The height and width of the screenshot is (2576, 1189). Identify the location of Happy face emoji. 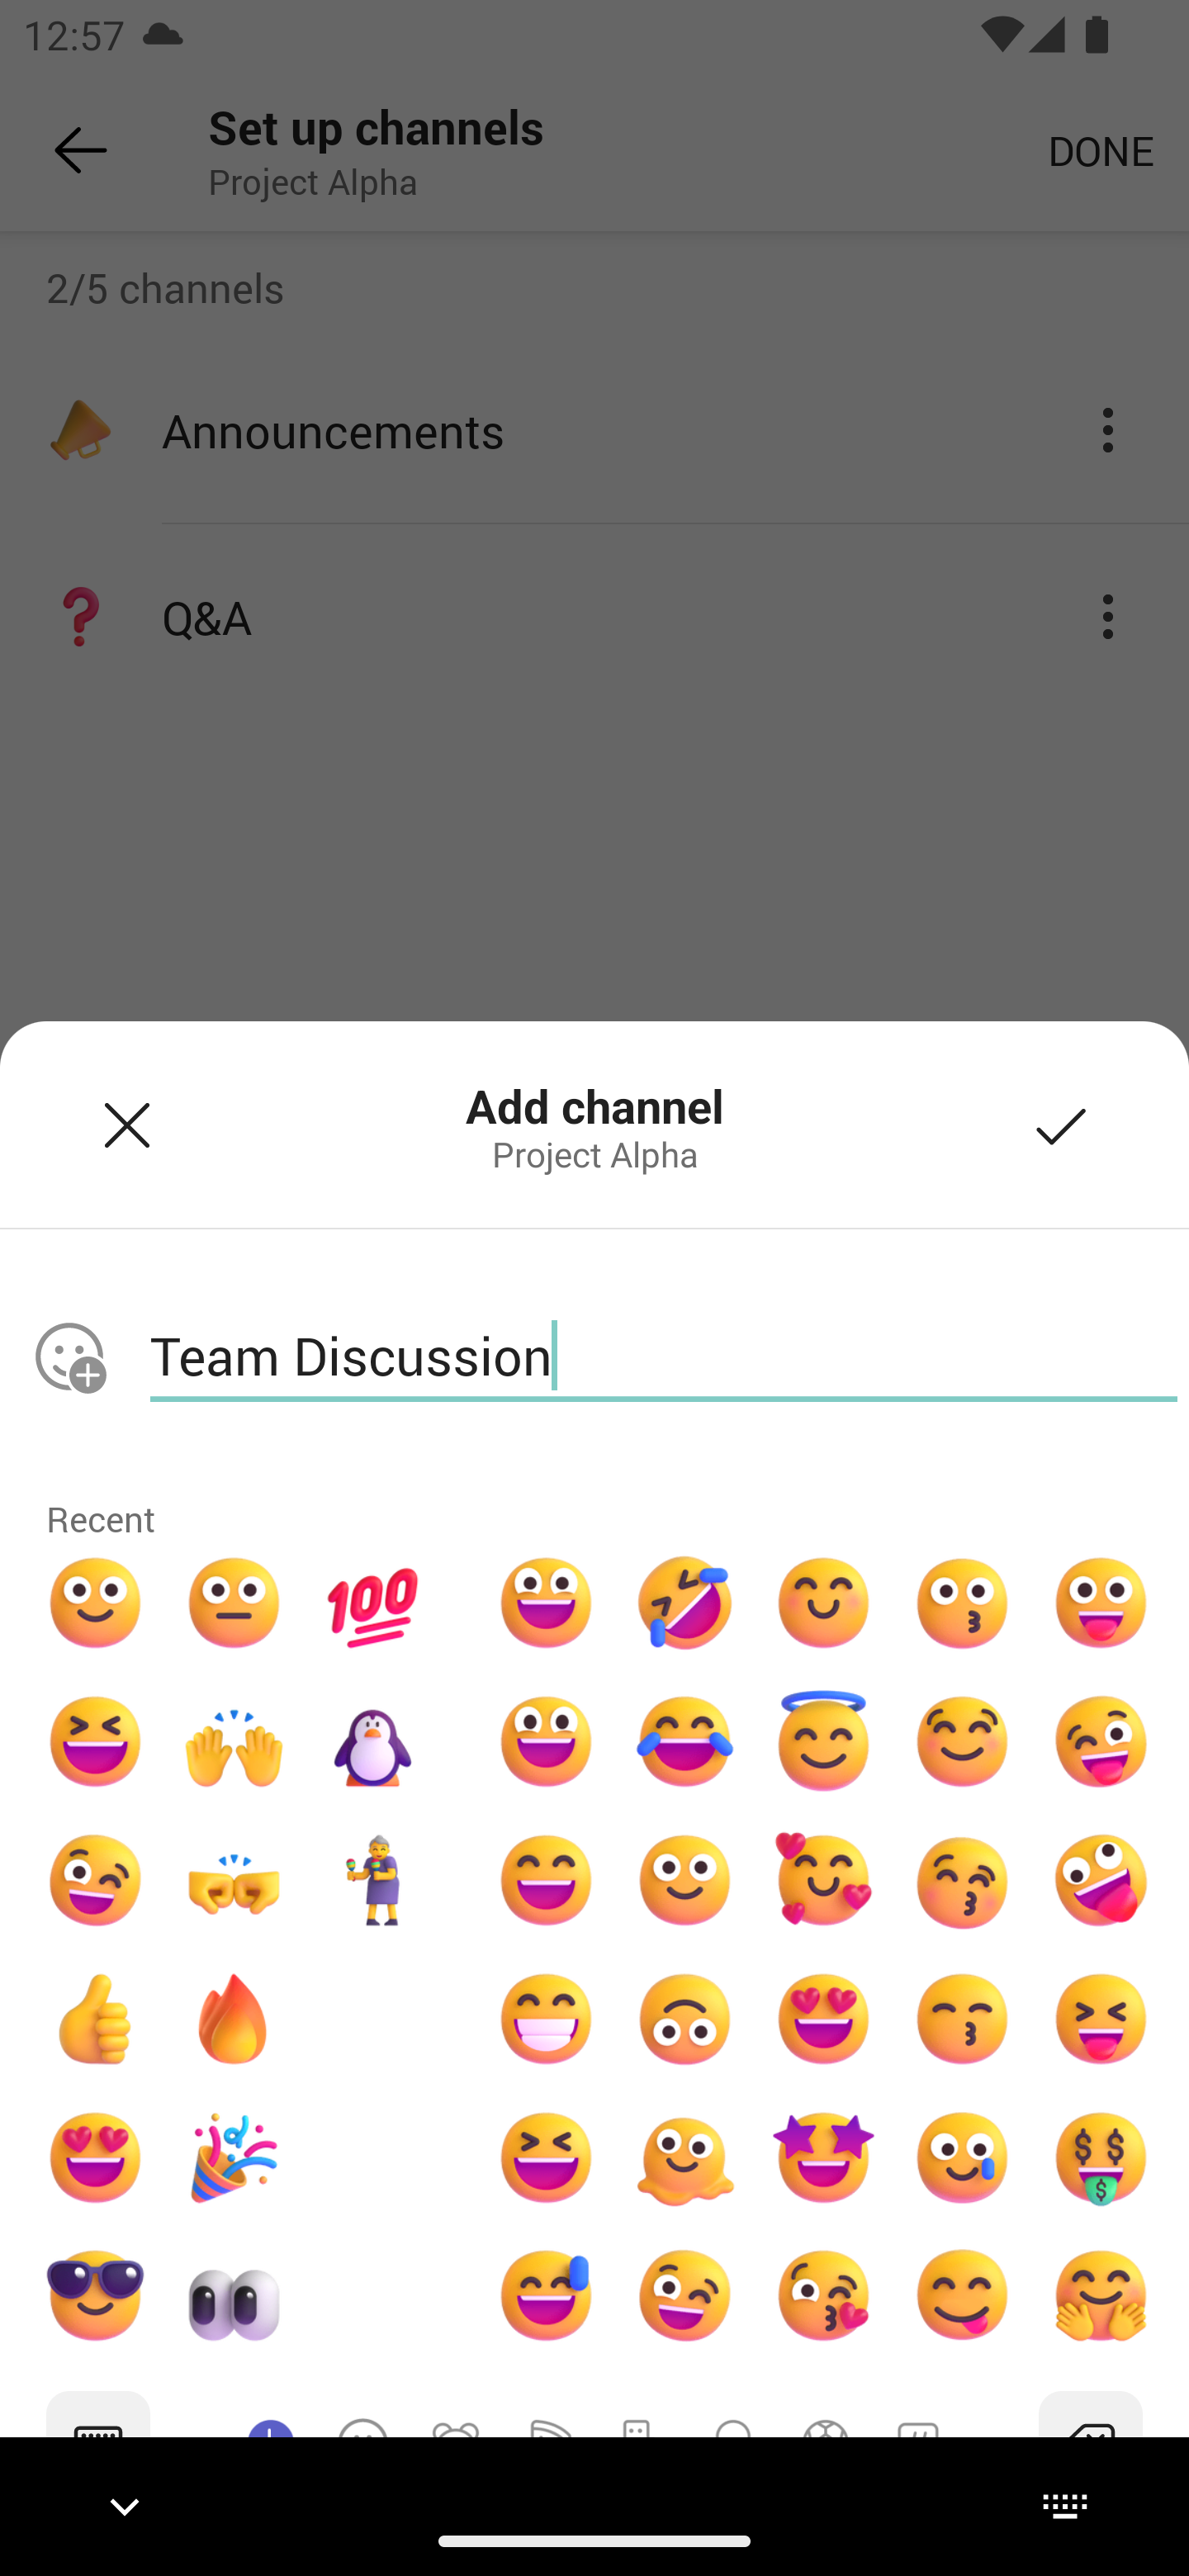
(545, 1742).